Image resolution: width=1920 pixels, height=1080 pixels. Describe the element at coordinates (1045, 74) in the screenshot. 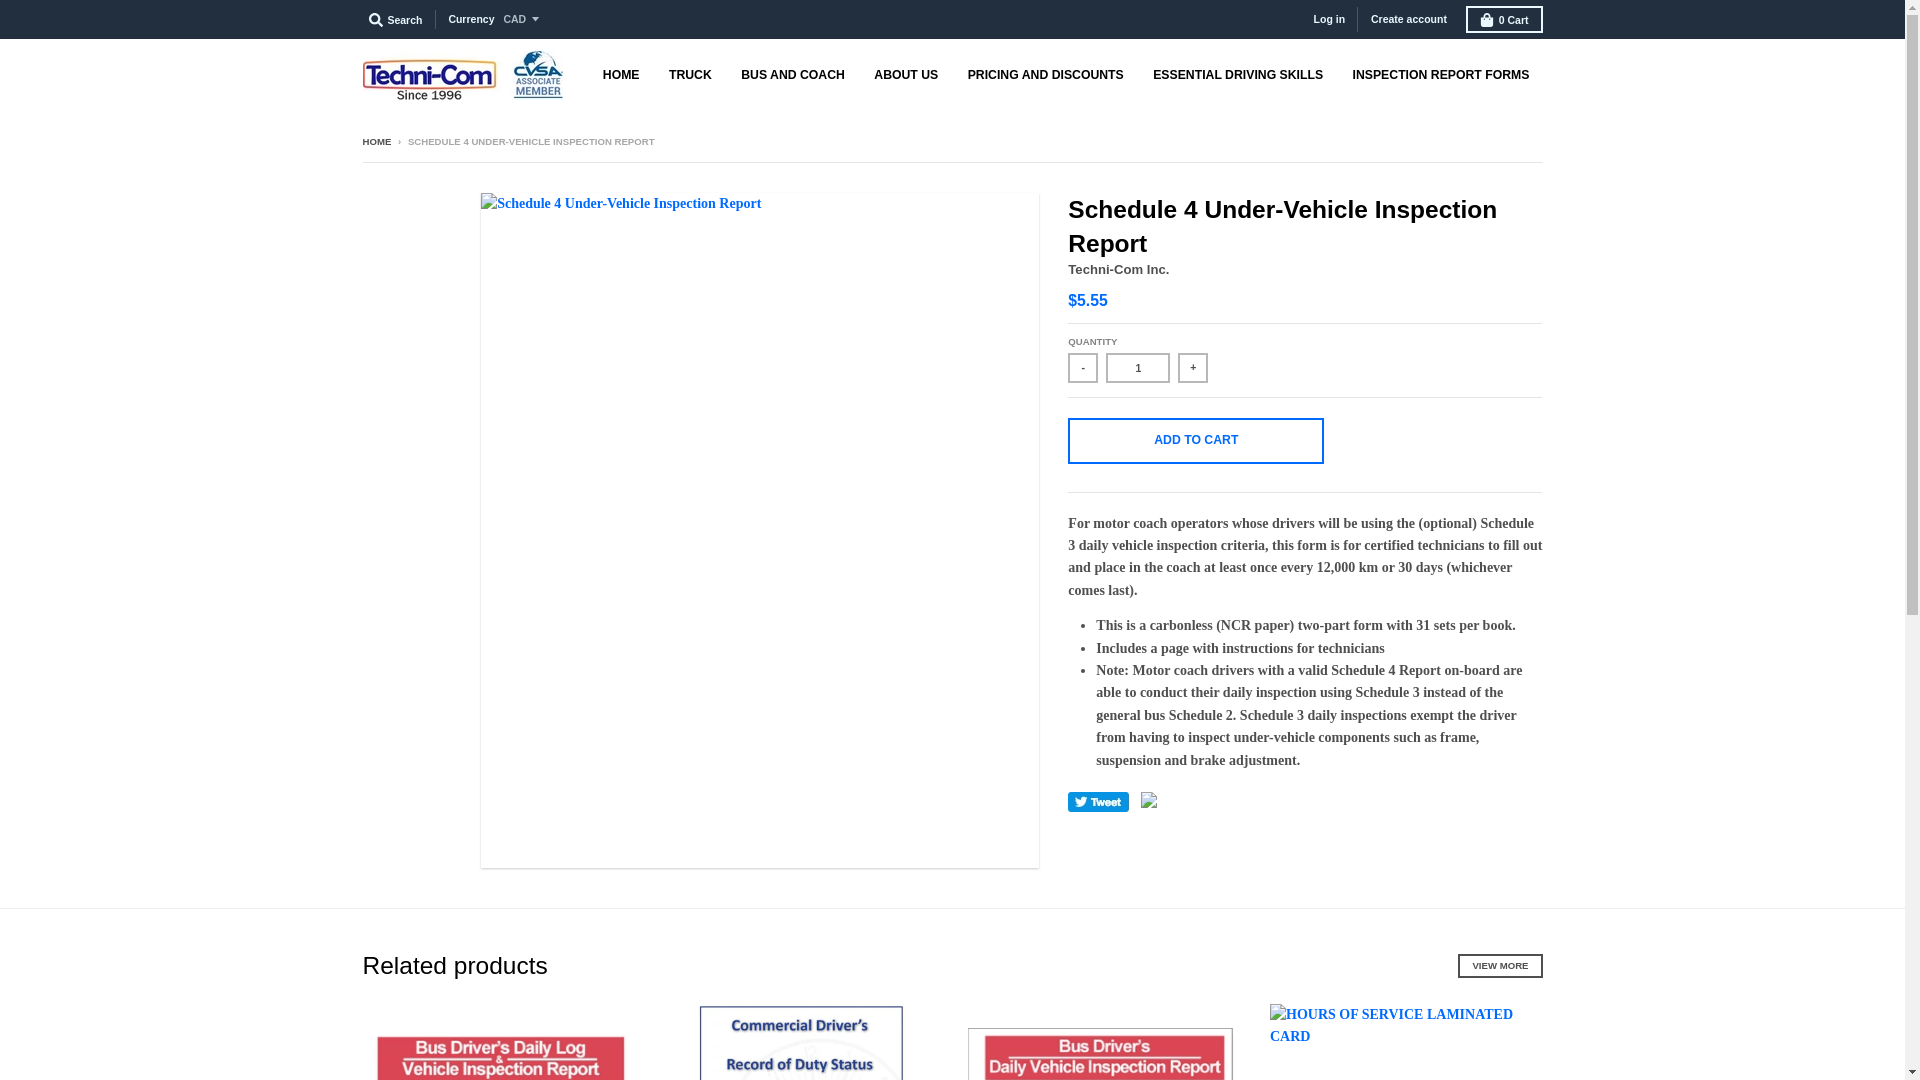

I see `PRICING AND DISCOUNTS` at that location.